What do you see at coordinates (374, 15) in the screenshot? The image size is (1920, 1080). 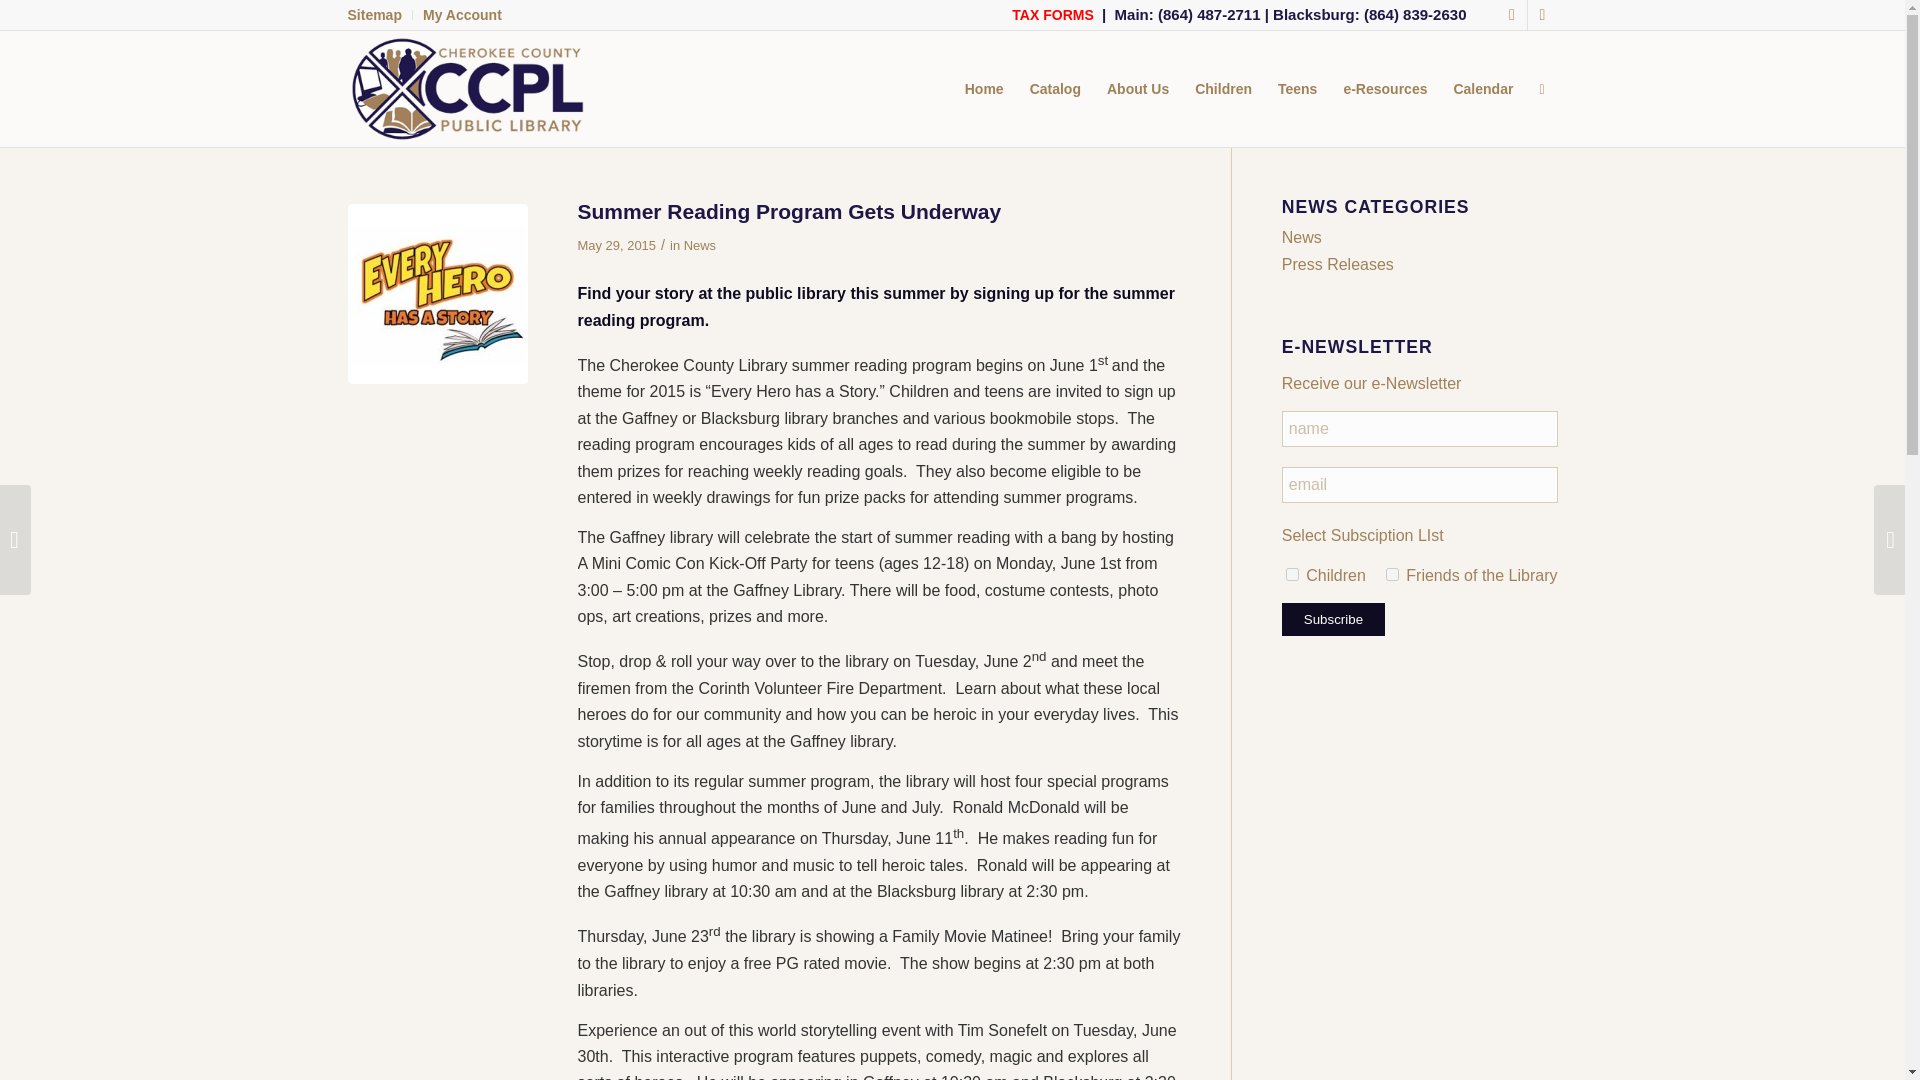 I see `Sitemap` at bounding box center [374, 15].